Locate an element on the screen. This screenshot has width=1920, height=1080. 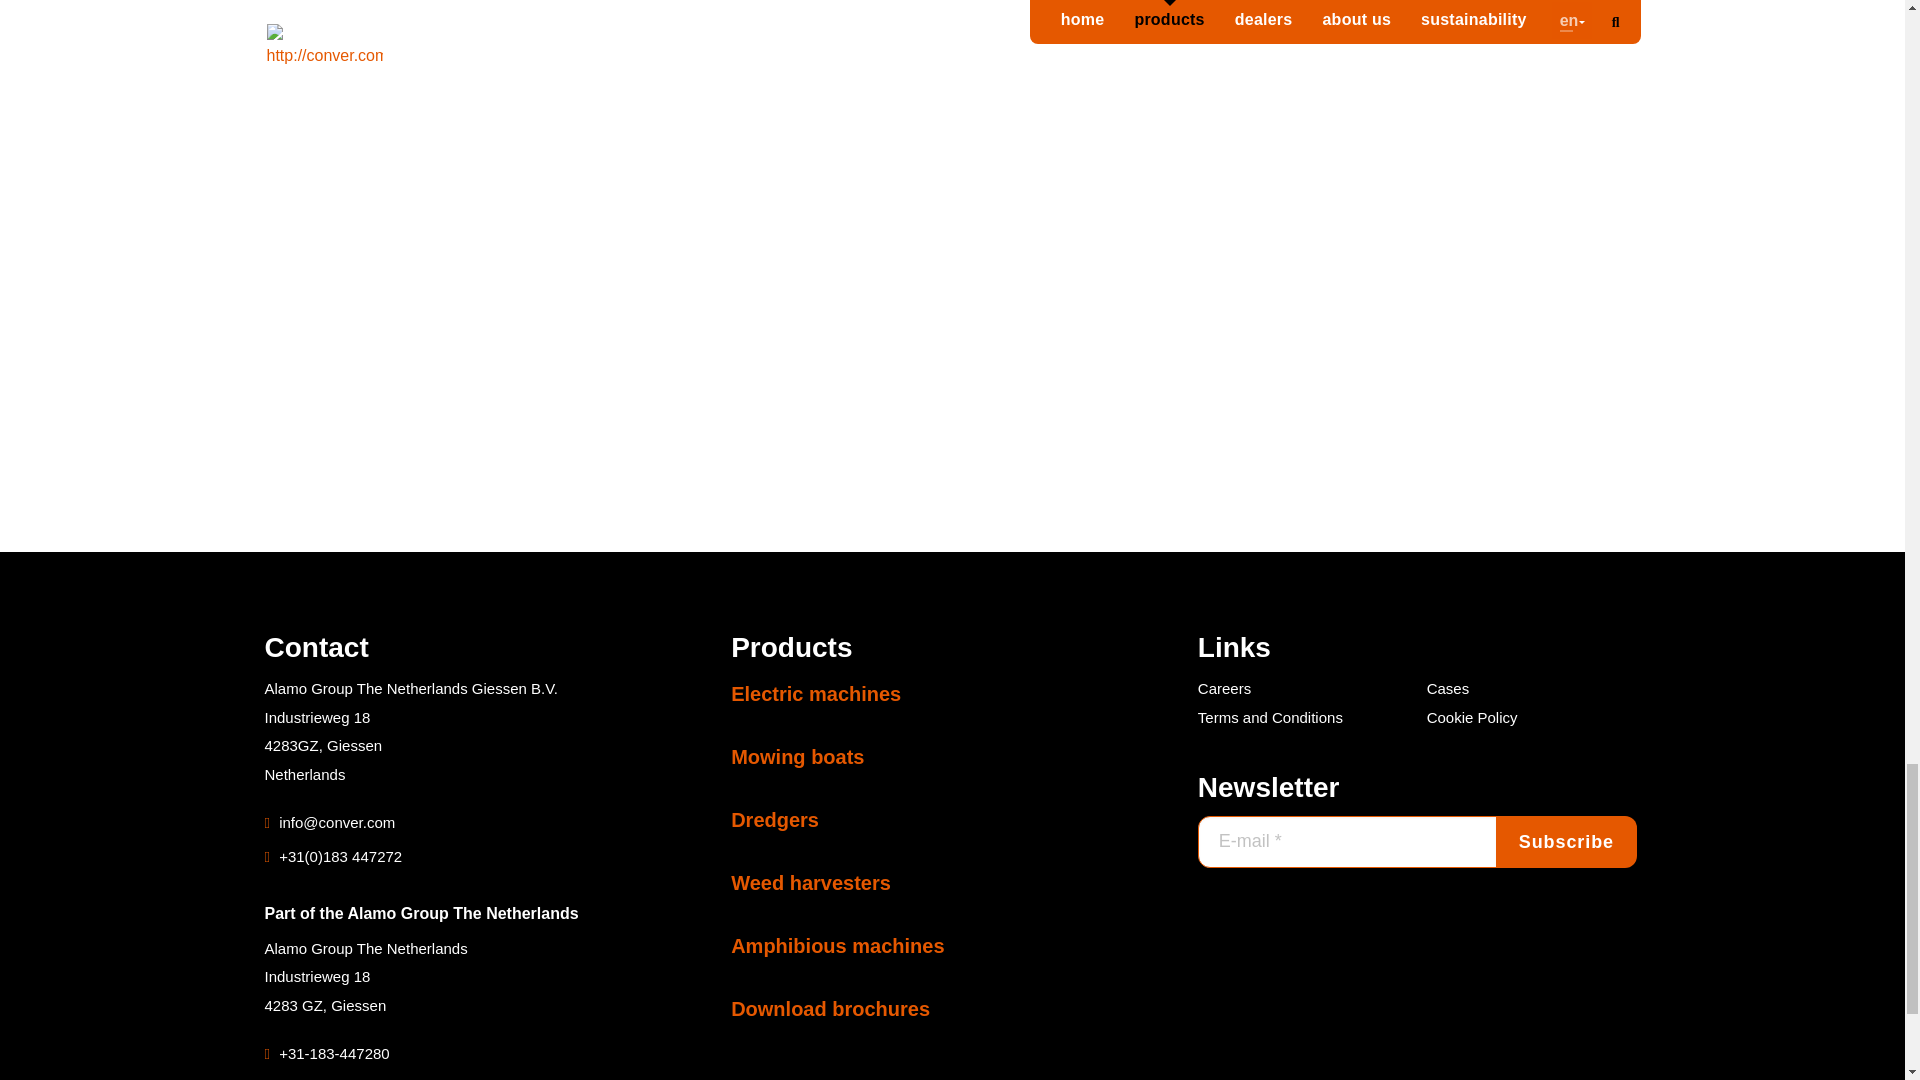
Mowing boats is located at coordinates (798, 756).